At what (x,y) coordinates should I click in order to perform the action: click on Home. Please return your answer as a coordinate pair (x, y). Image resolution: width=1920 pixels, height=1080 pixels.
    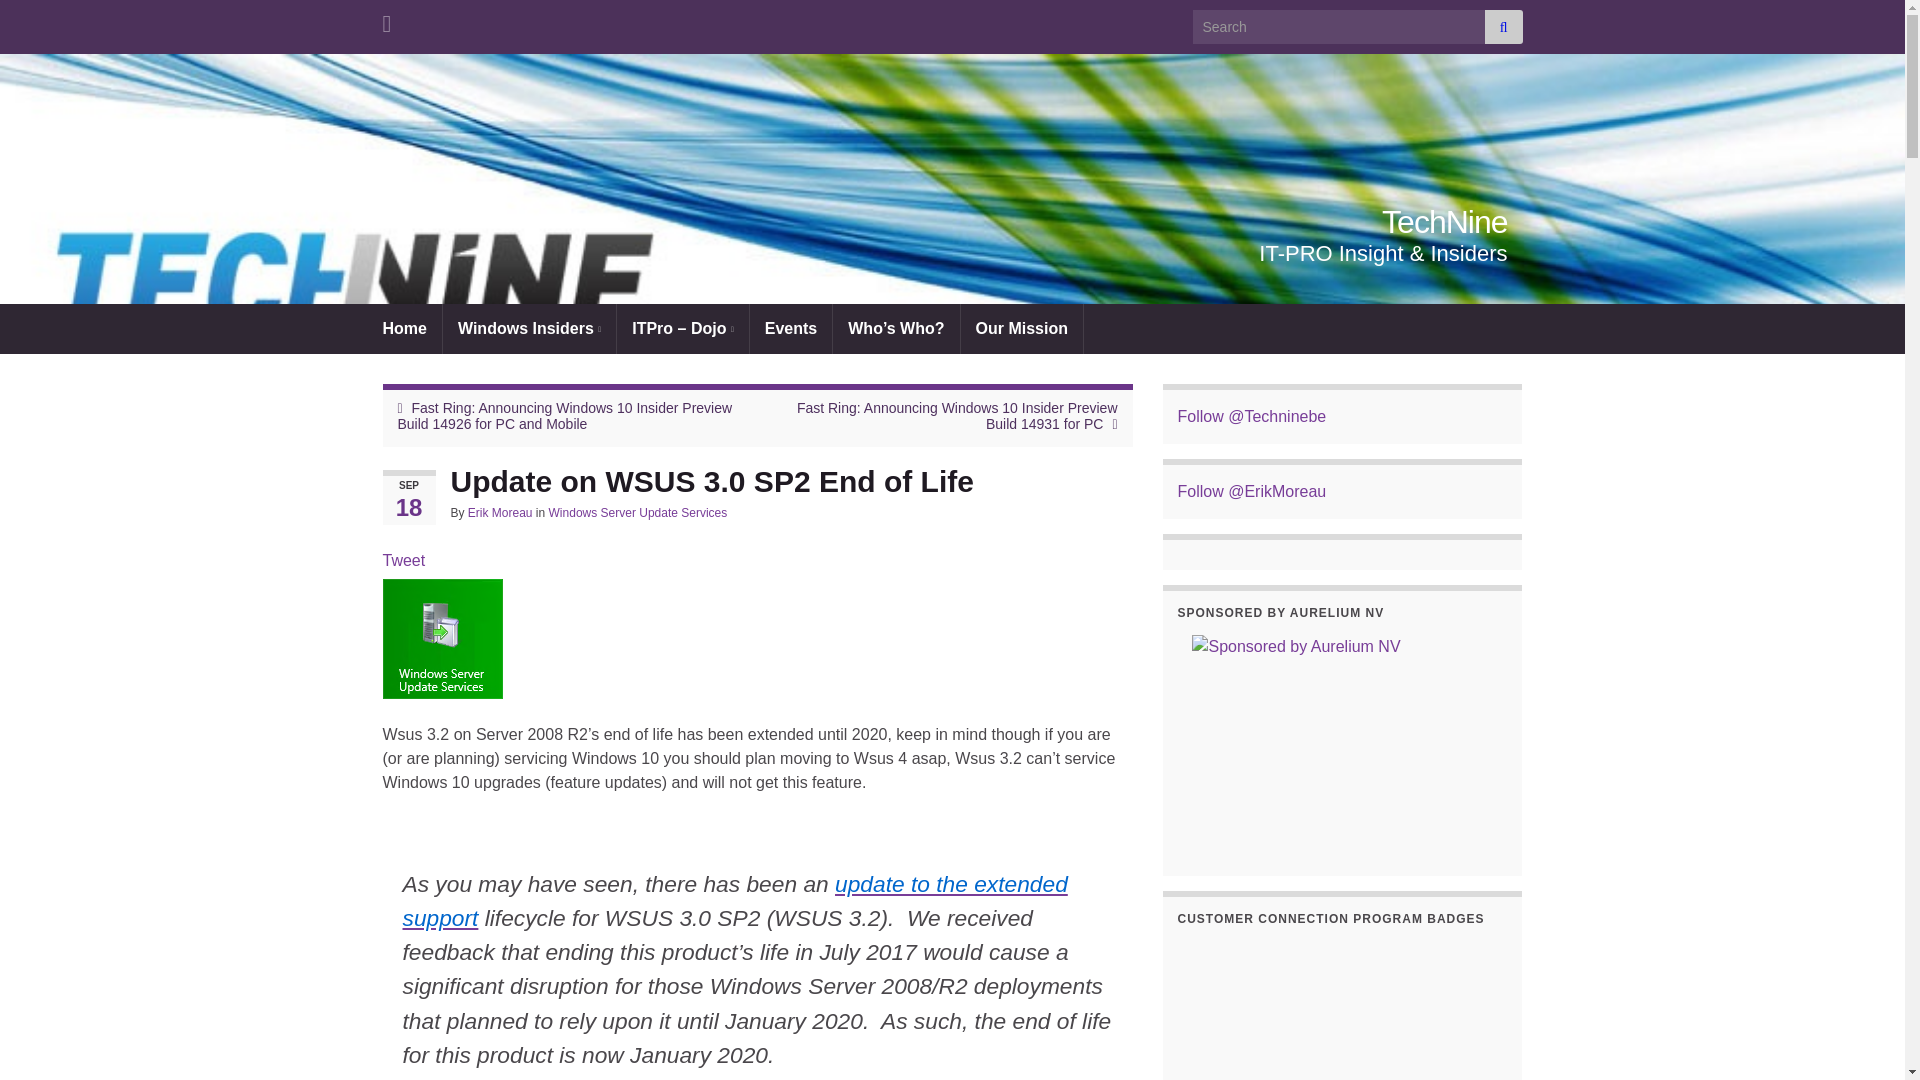
    Looking at the image, I should click on (404, 328).